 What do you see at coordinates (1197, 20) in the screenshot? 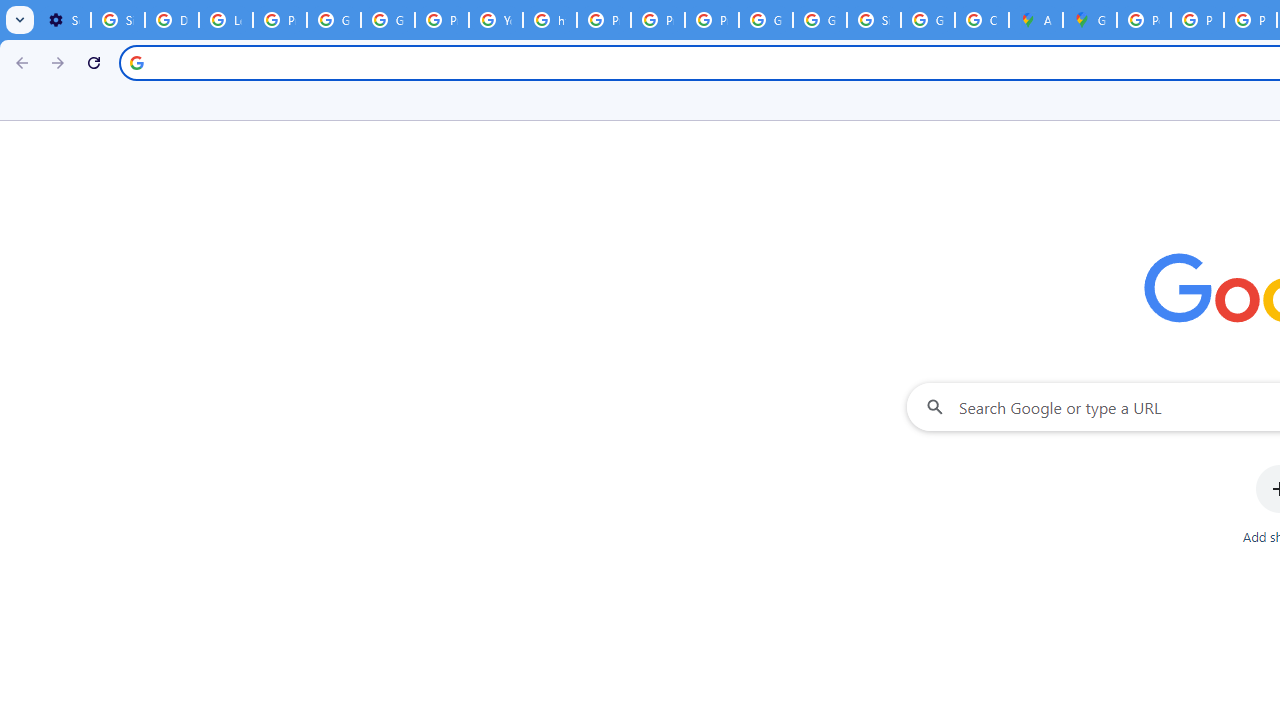
I see `Privacy Help Center - Policies Help` at bounding box center [1197, 20].